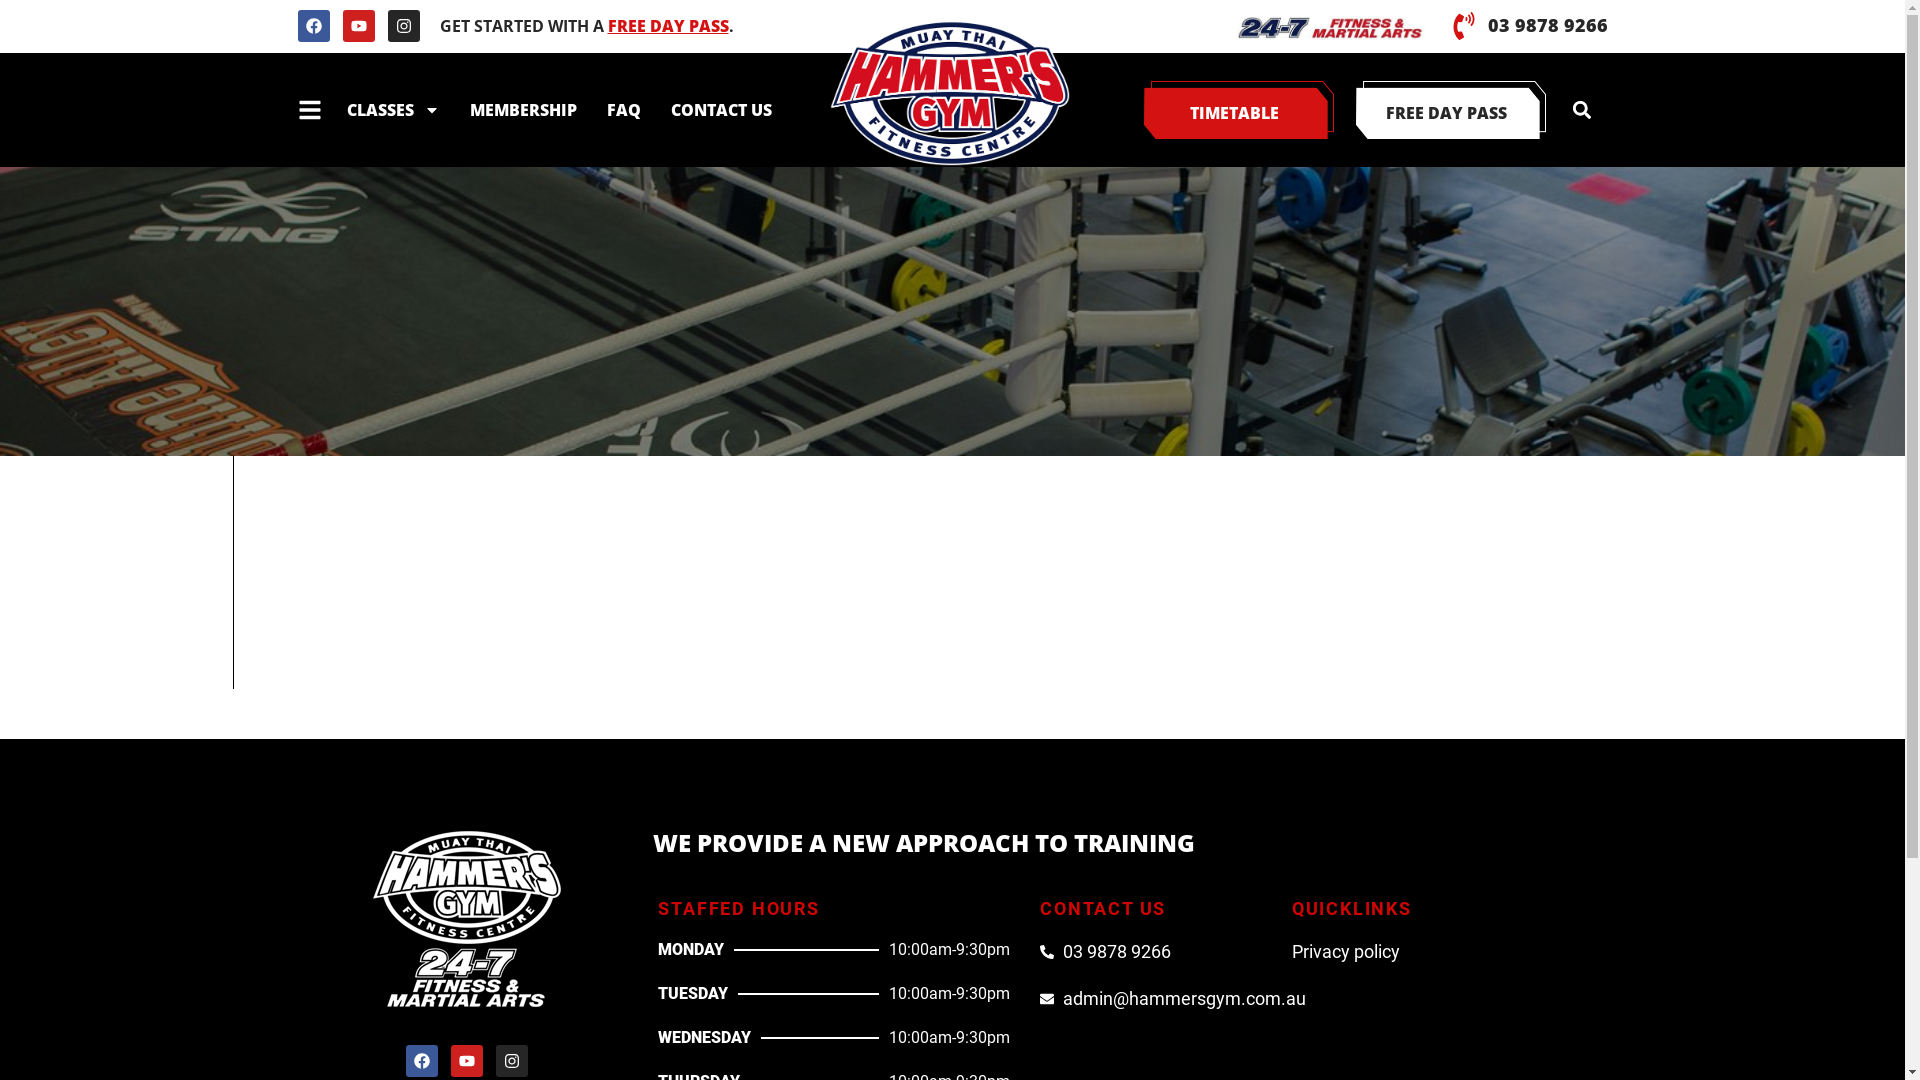  What do you see at coordinates (1548, 25) in the screenshot?
I see `03 9878 9266` at bounding box center [1548, 25].